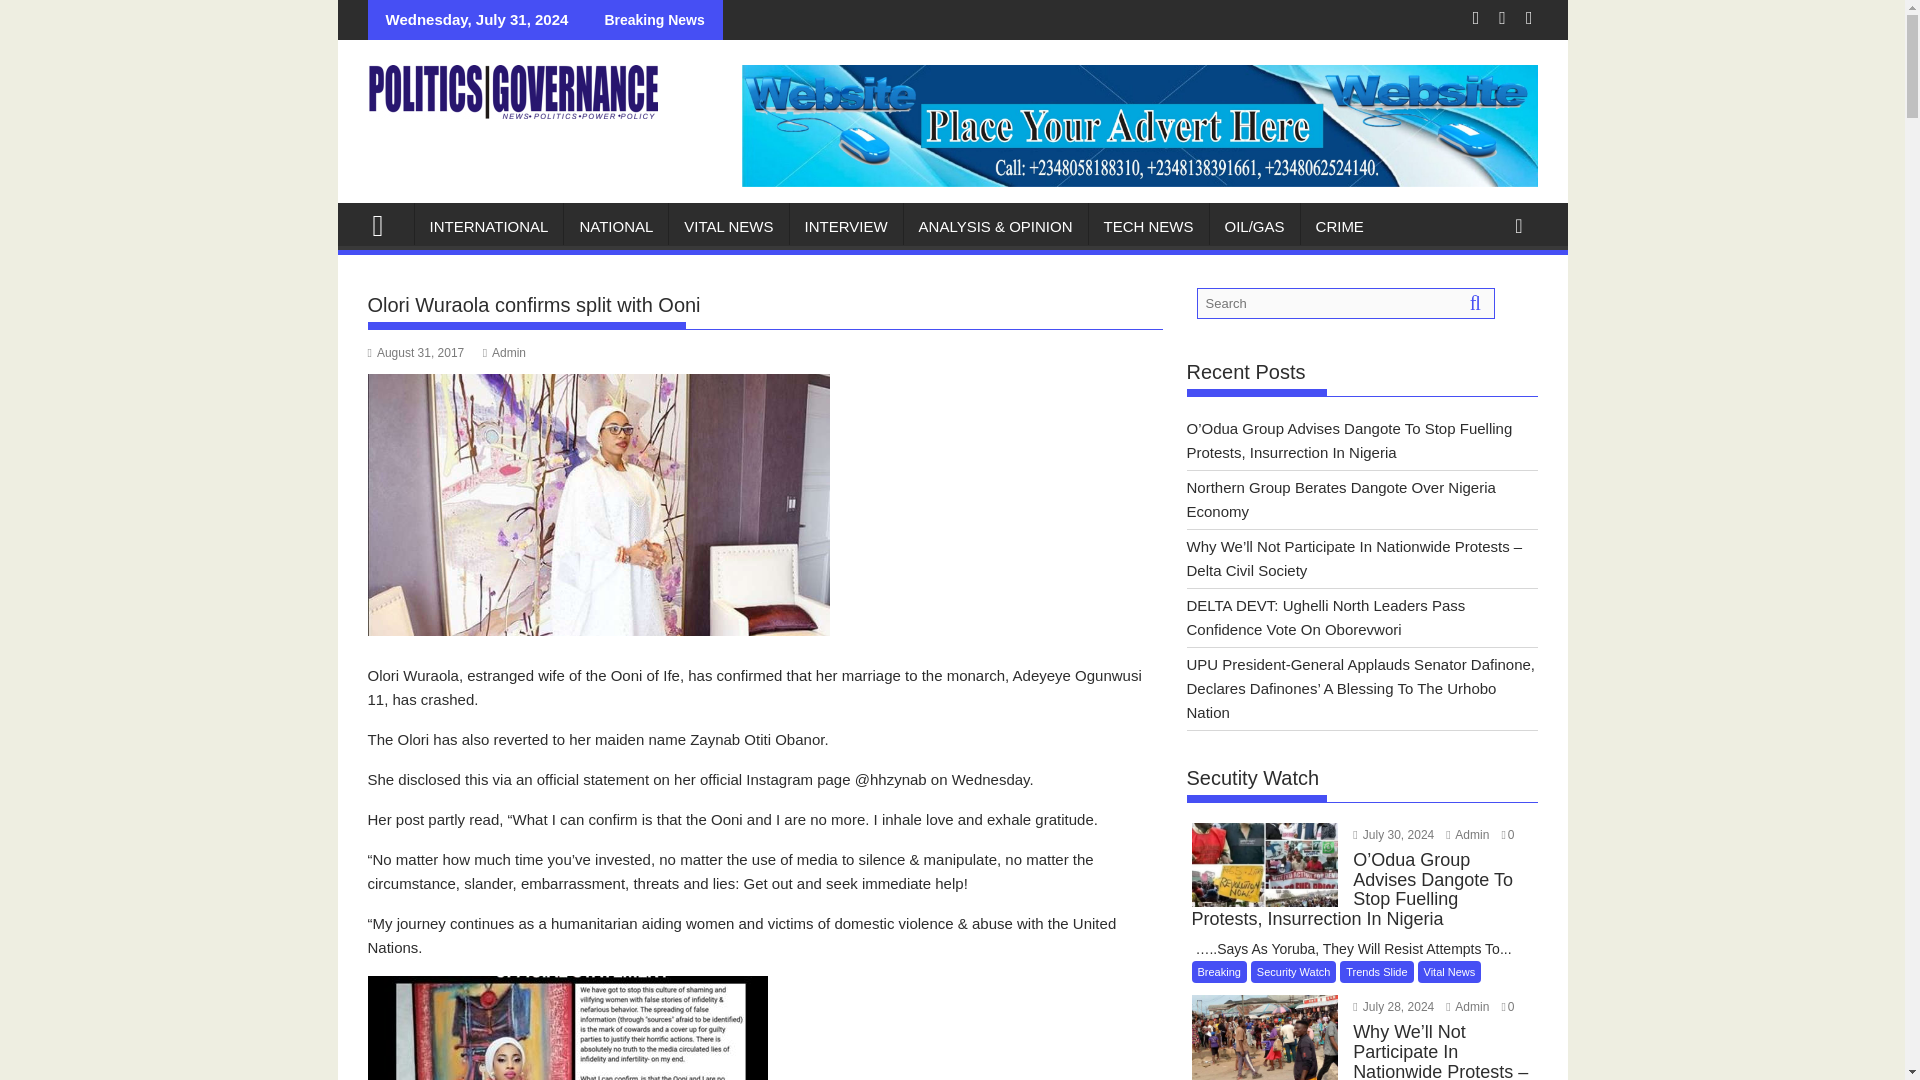 This screenshot has height=1080, width=1920. Describe the element at coordinates (728, 226) in the screenshot. I see `VITAL NEWS` at that location.